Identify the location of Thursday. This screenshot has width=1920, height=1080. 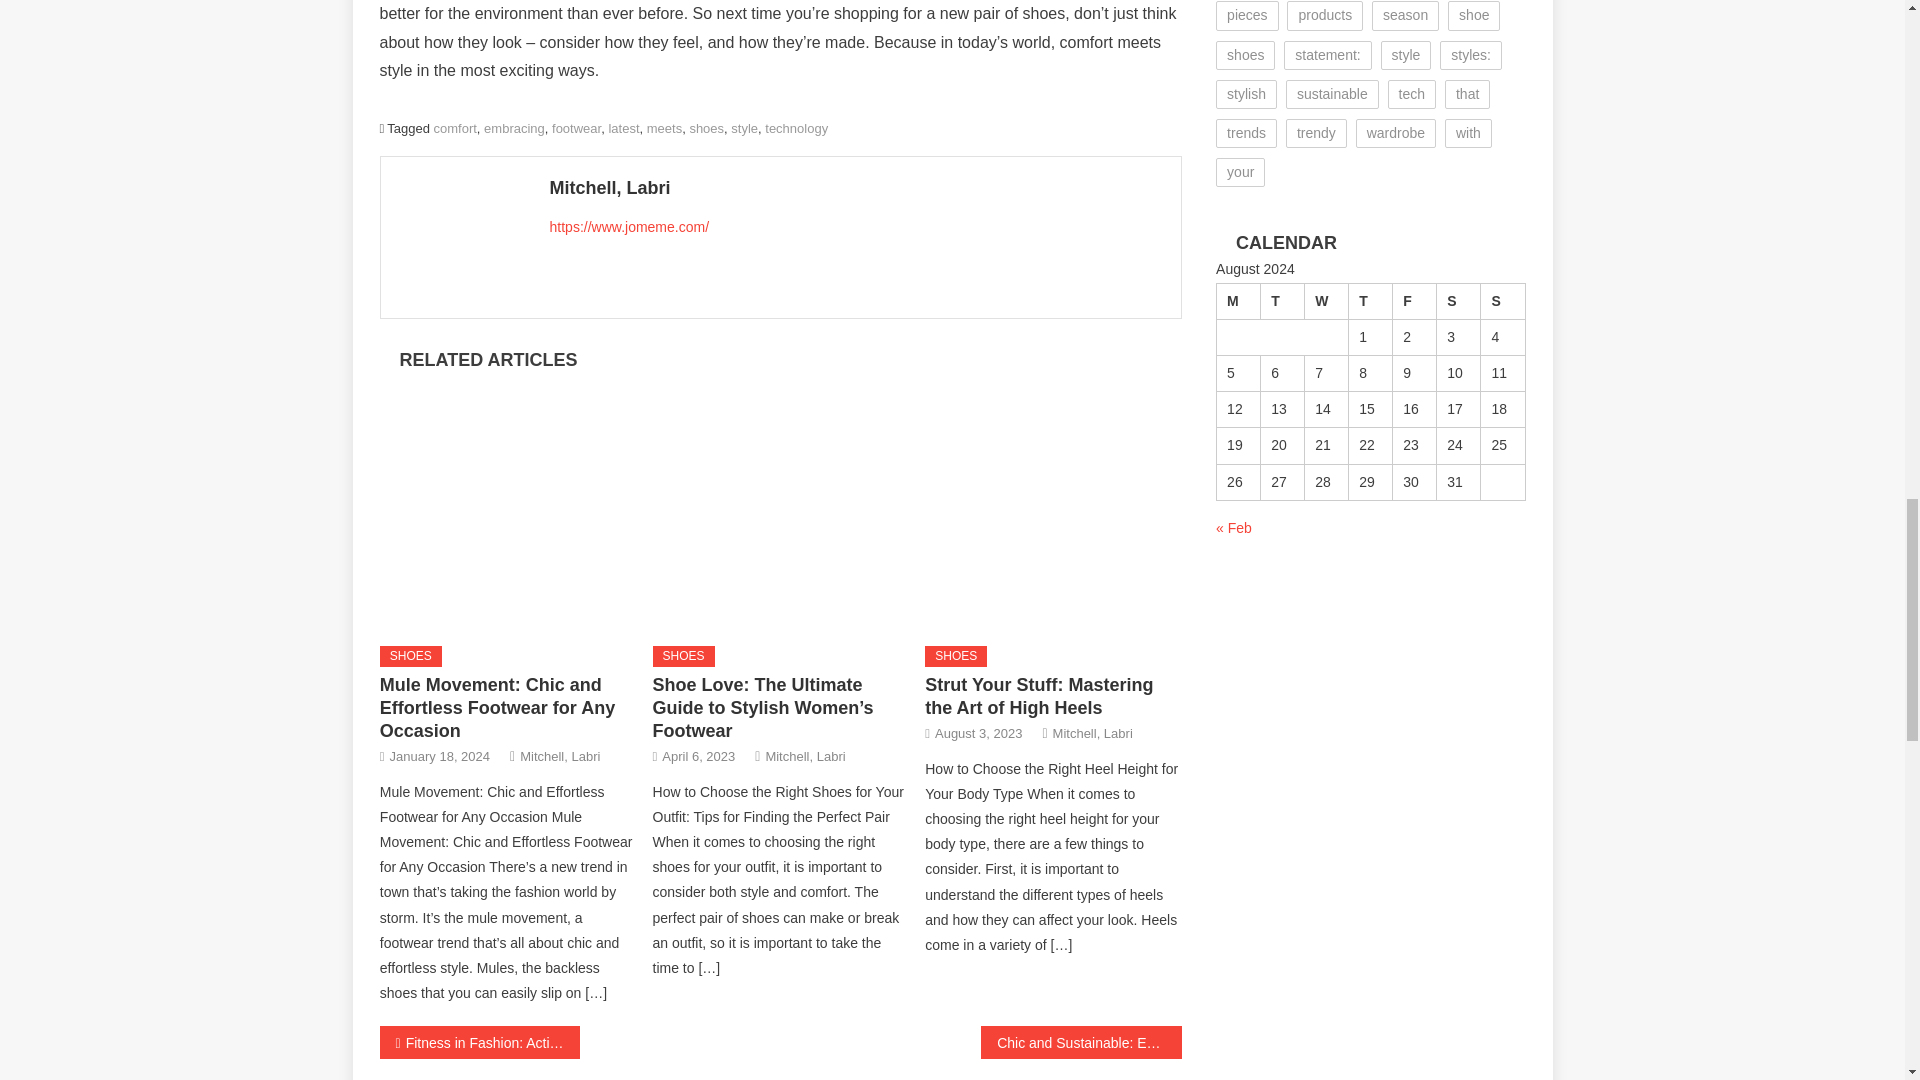
(1371, 300).